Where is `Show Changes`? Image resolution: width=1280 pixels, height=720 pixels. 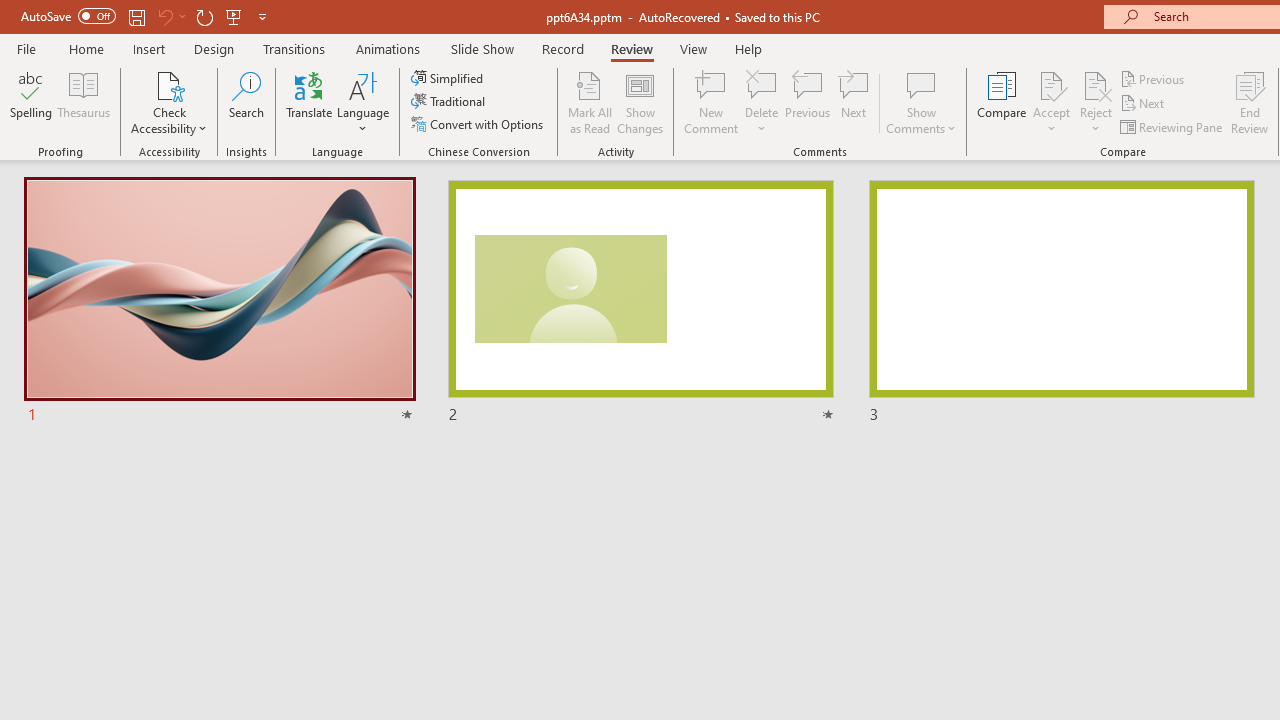 Show Changes is located at coordinates (640, 102).